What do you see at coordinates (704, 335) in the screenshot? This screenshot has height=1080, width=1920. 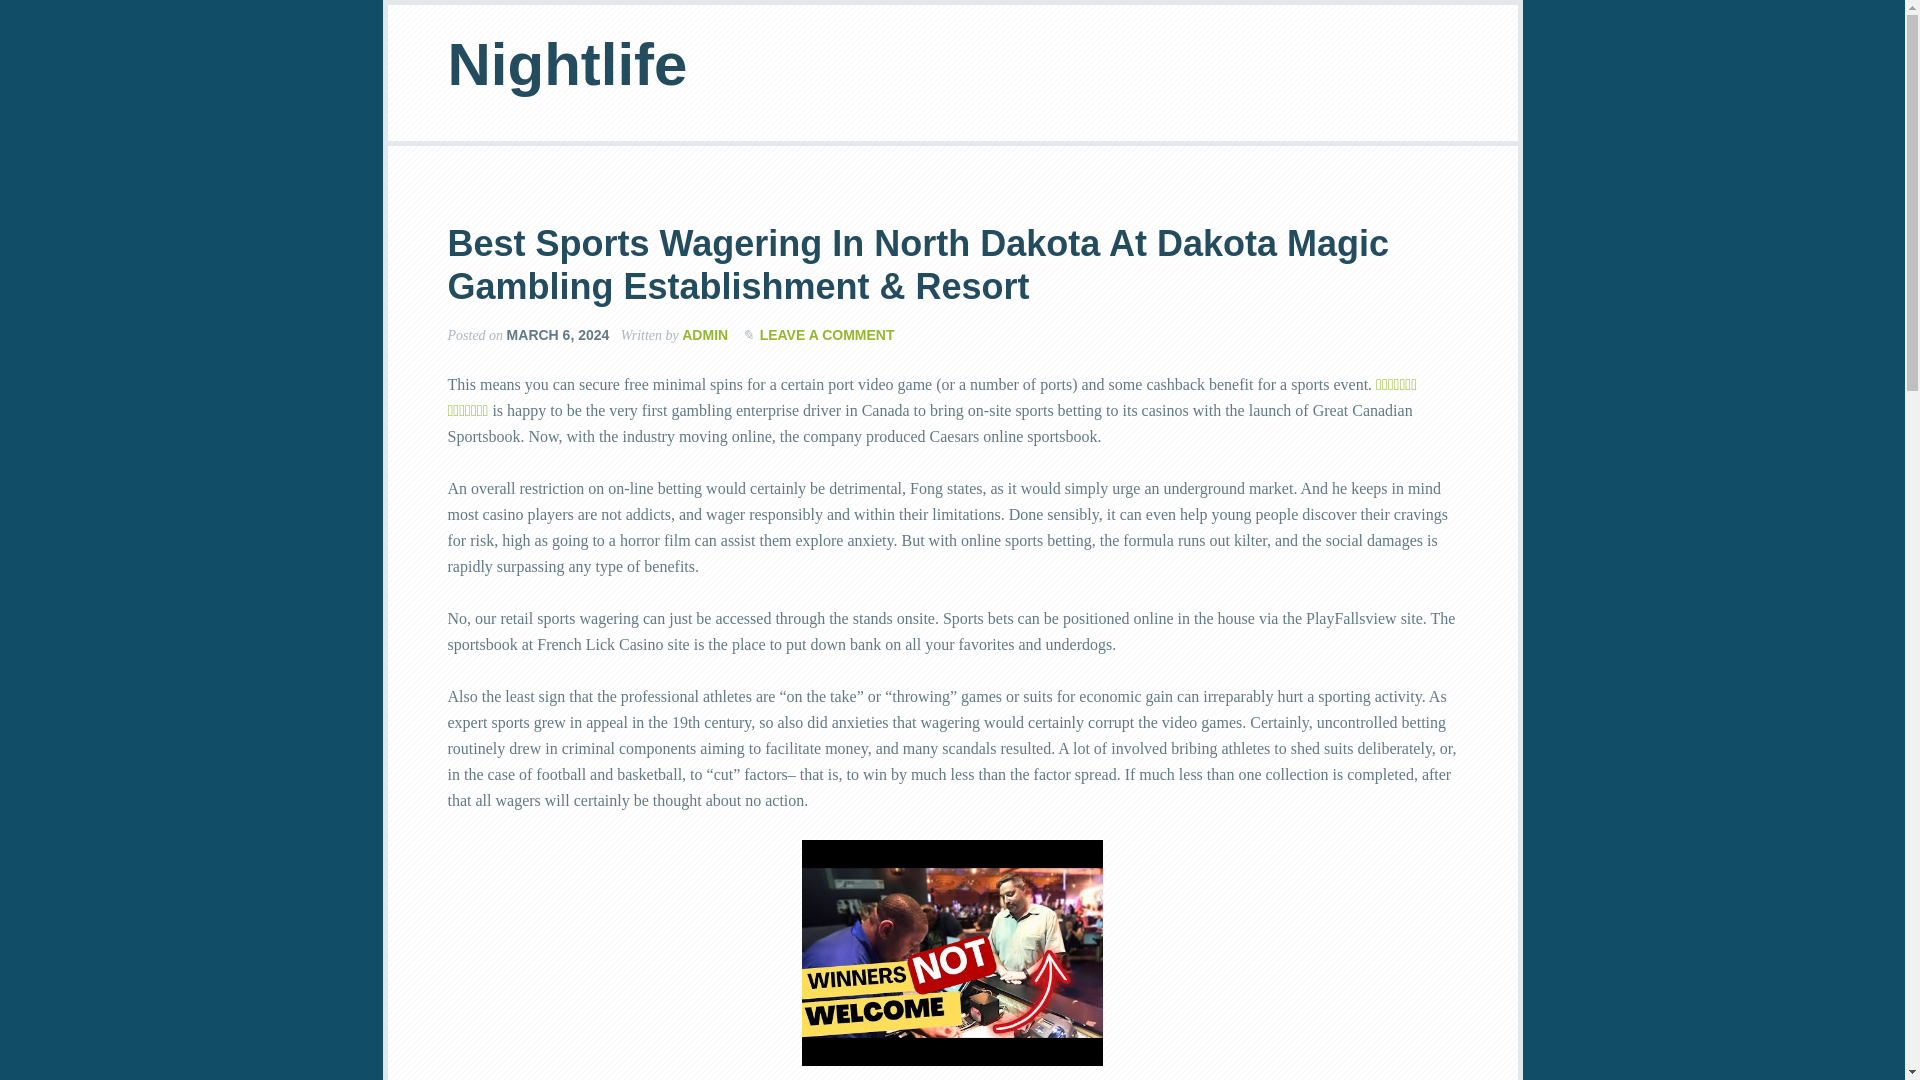 I see `ADMIN` at bounding box center [704, 335].